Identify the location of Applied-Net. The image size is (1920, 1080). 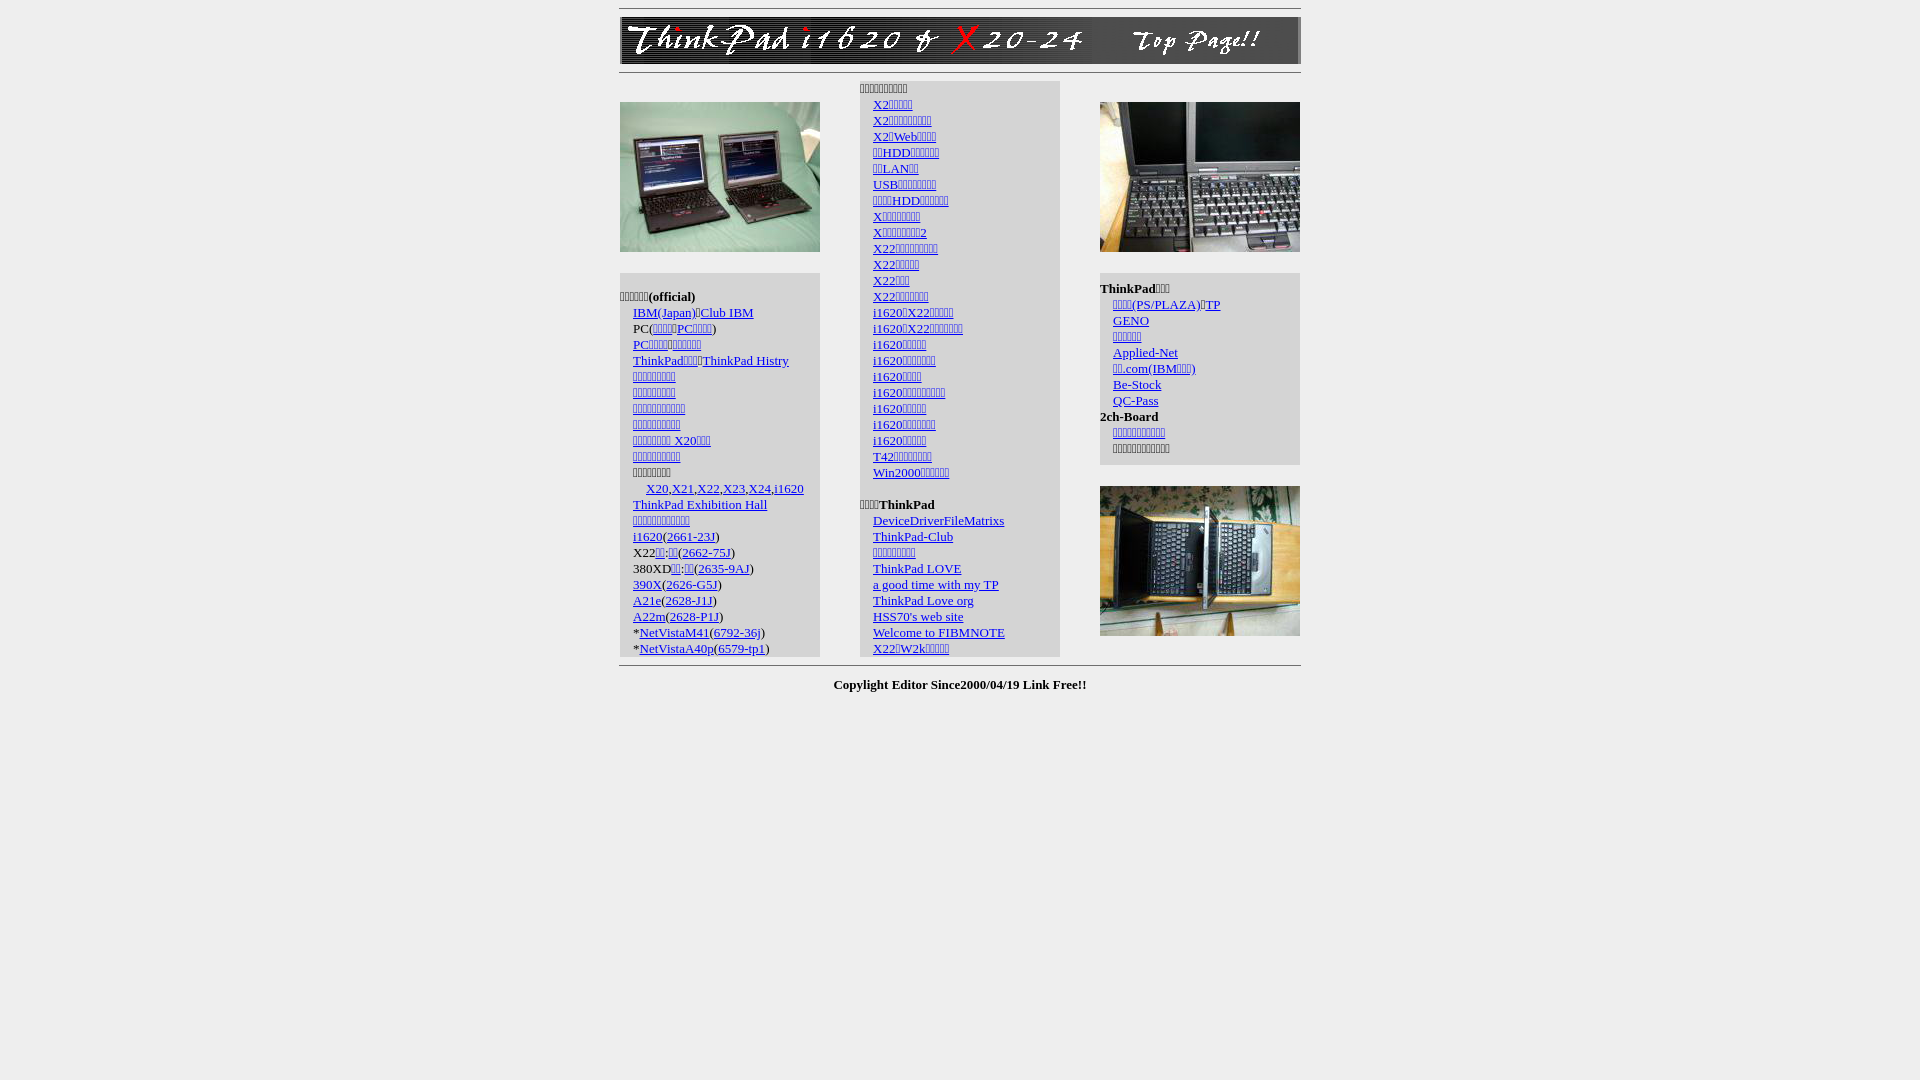
(1146, 352).